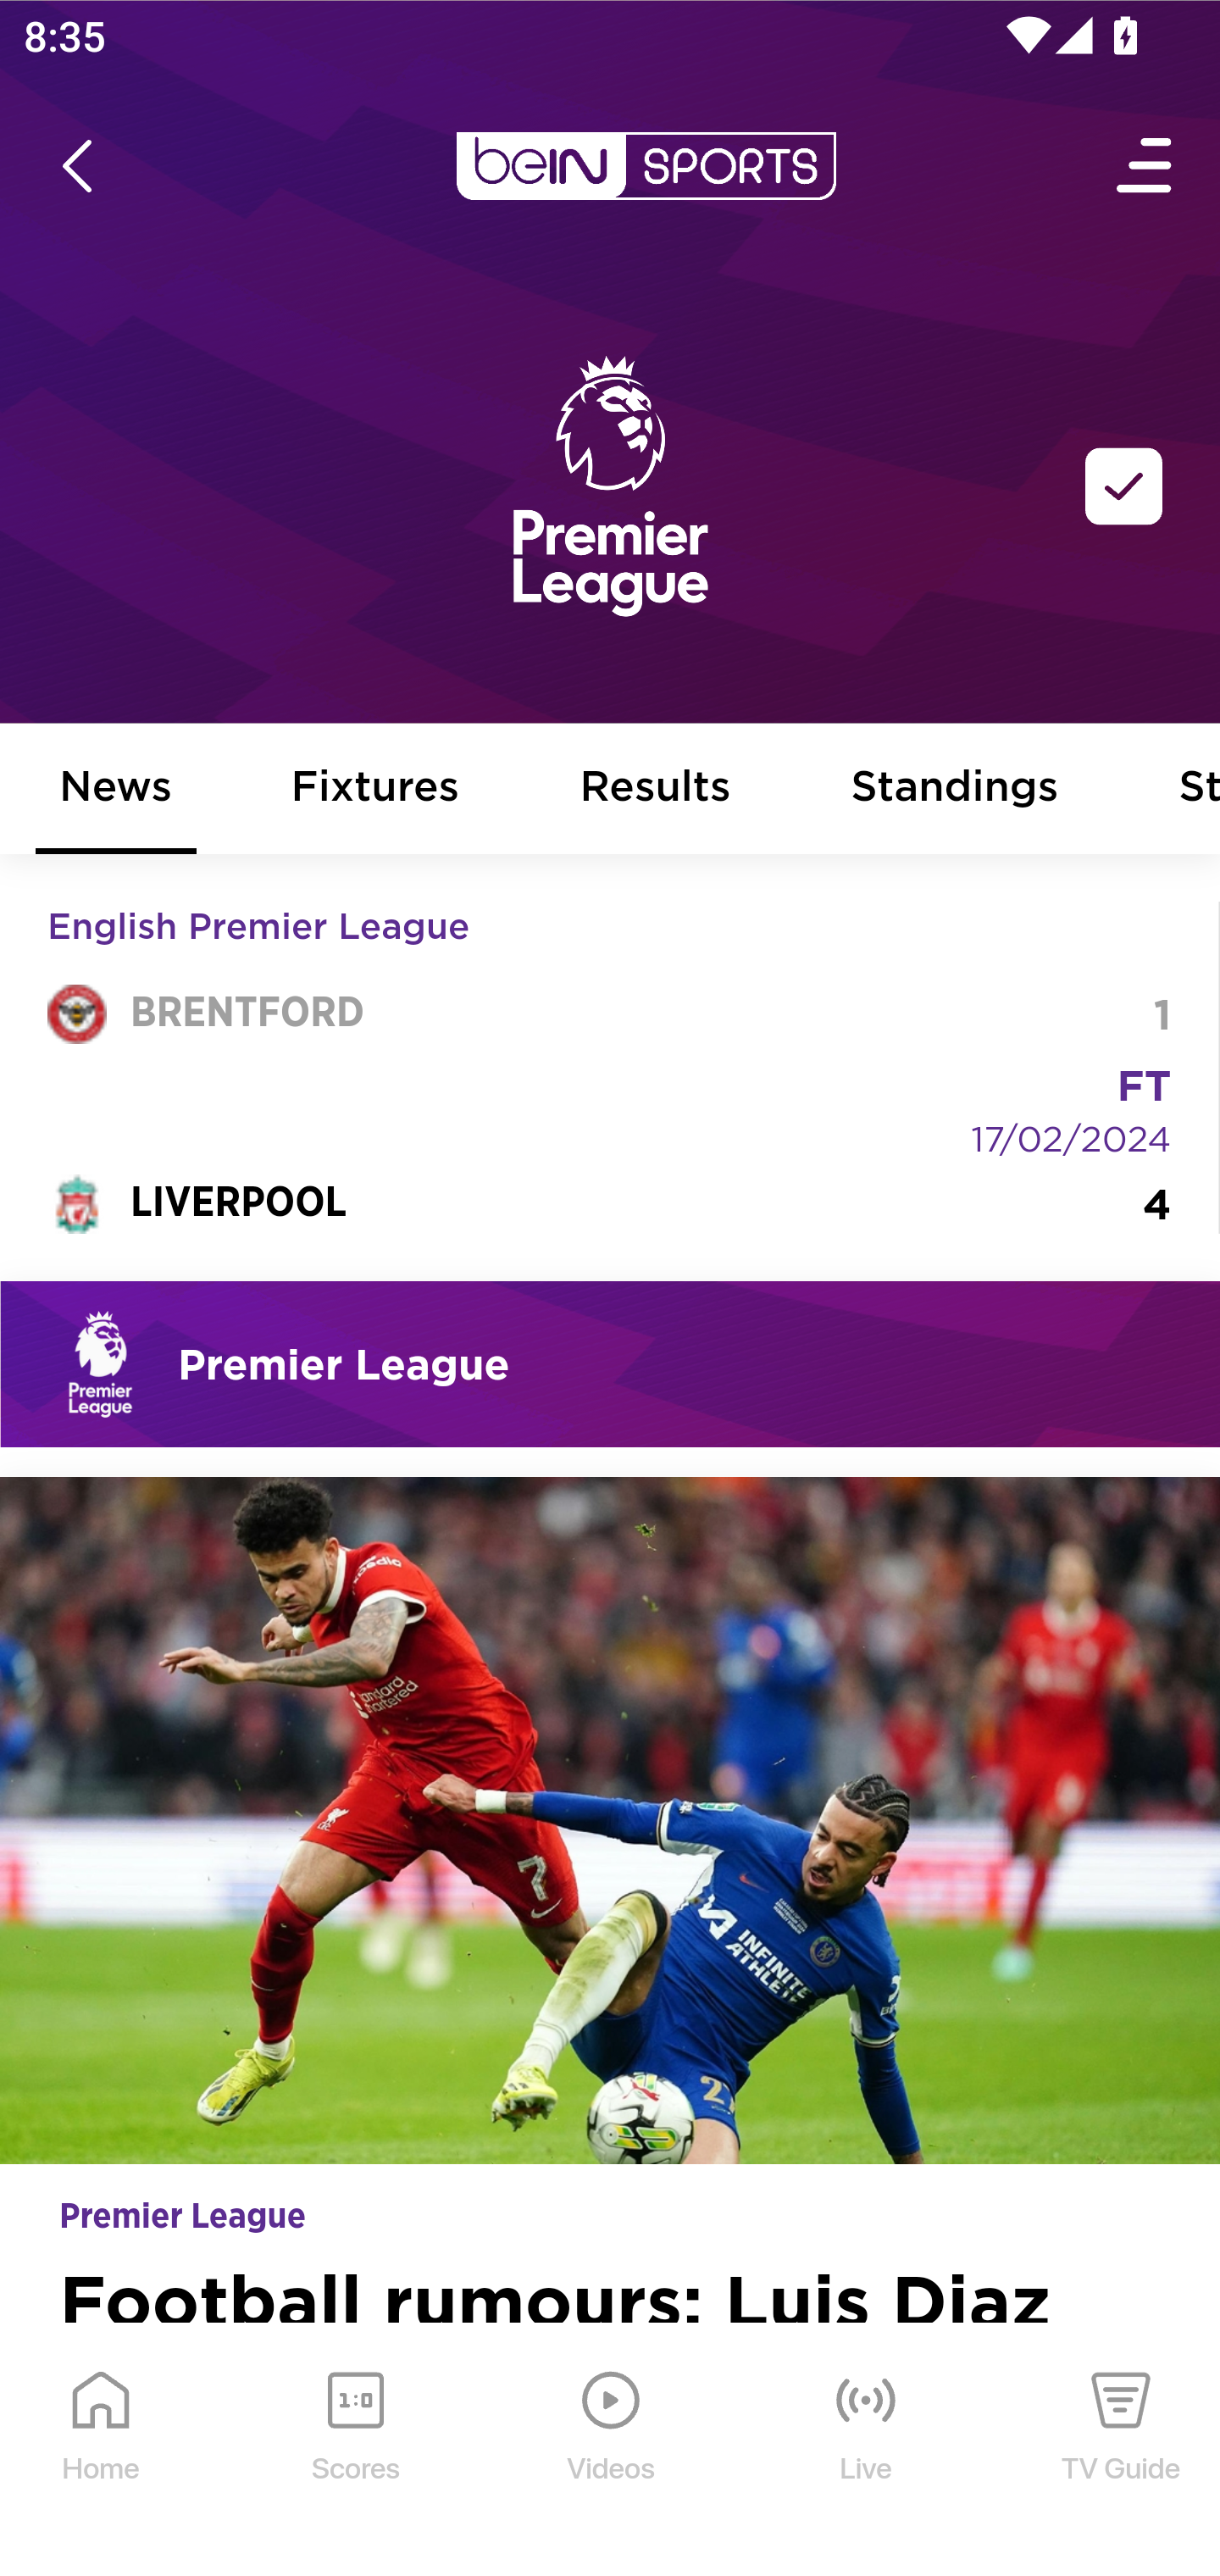 Image resolution: width=1220 pixels, height=2576 pixels. What do you see at coordinates (116, 790) in the screenshot?
I see `News` at bounding box center [116, 790].